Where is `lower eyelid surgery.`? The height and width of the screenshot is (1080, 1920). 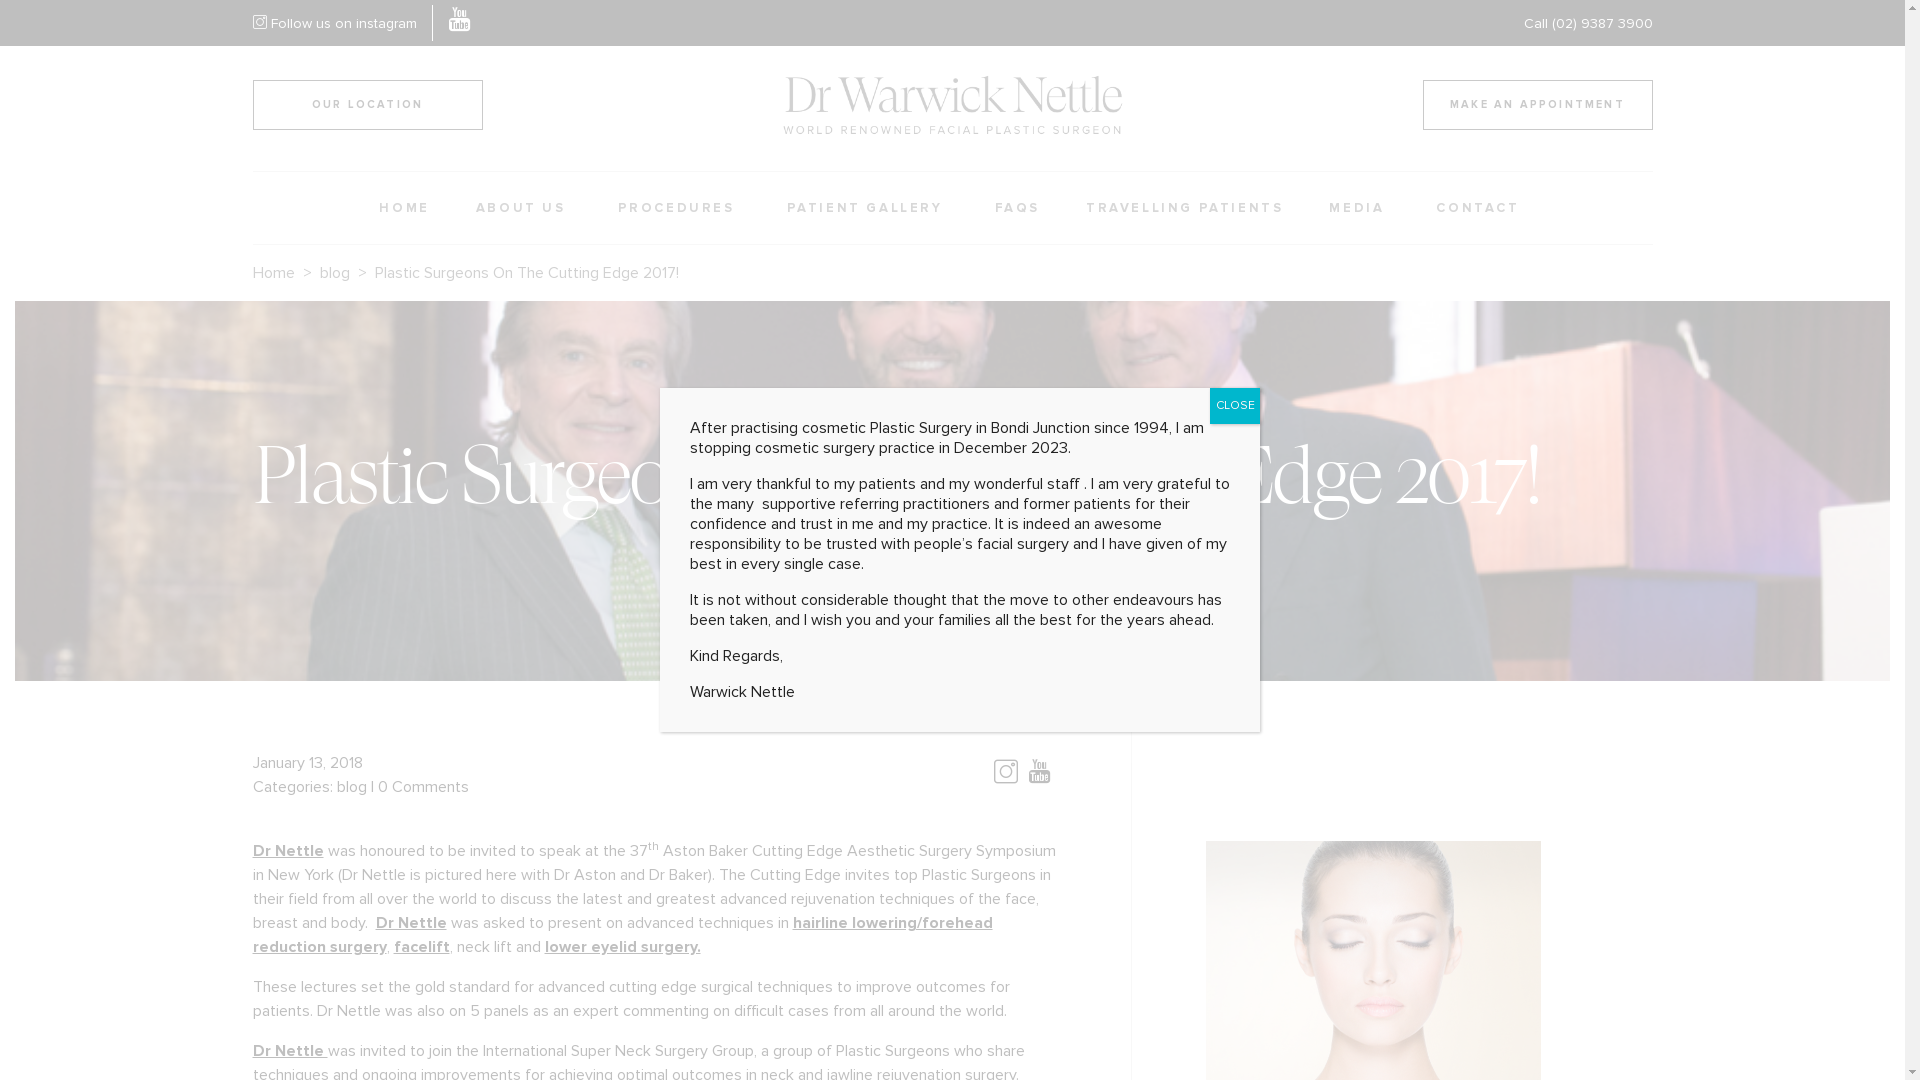 lower eyelid surgery. is located at coordinates (623, 947).